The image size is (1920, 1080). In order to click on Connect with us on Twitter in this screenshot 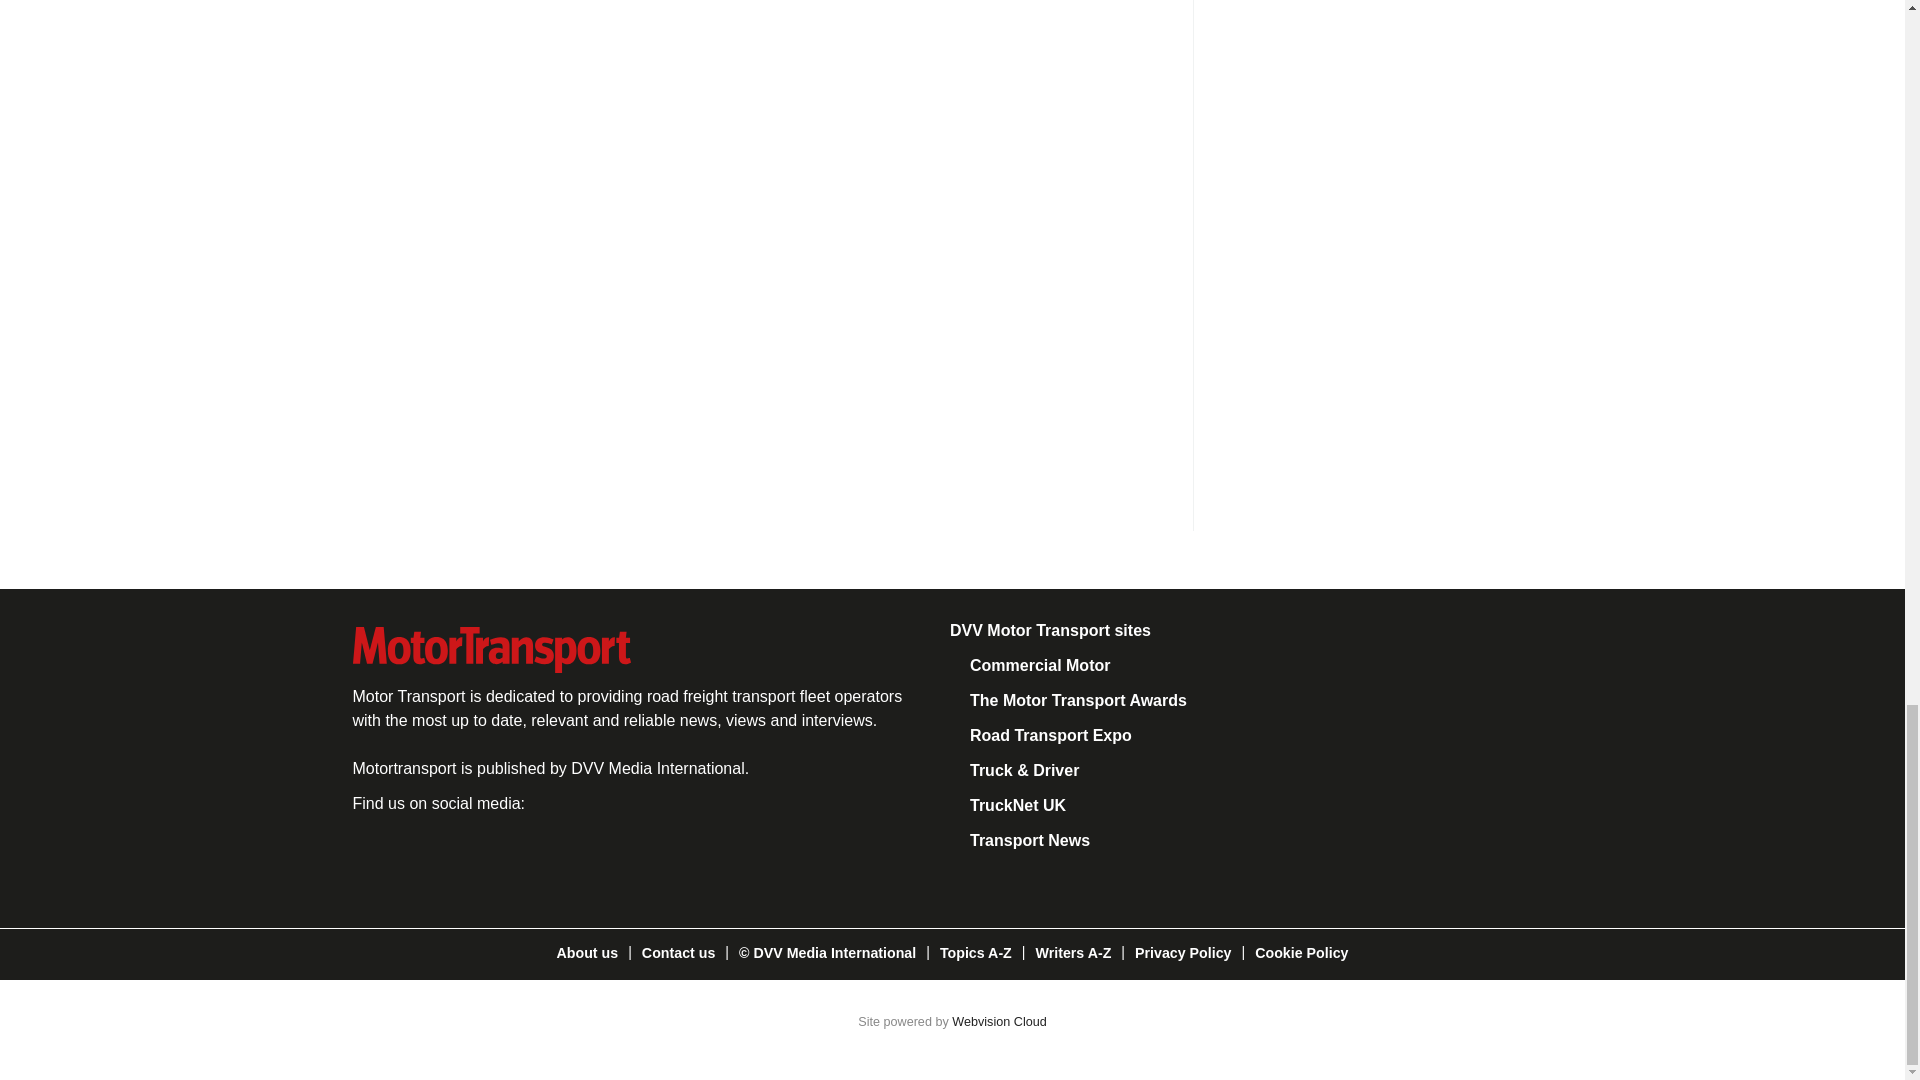, I will do `click(444, 856)`.